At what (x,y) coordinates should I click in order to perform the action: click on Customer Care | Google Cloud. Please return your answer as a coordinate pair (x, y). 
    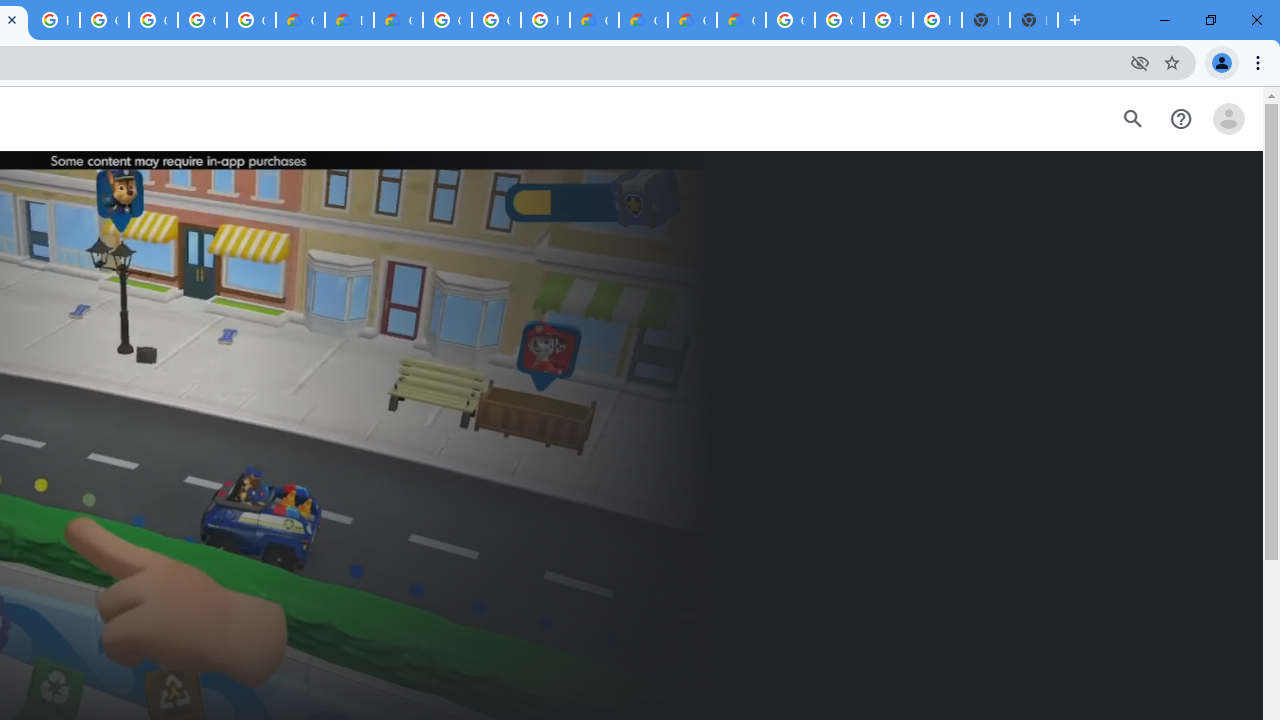
    Looking at the image, I should click on (300, 20).